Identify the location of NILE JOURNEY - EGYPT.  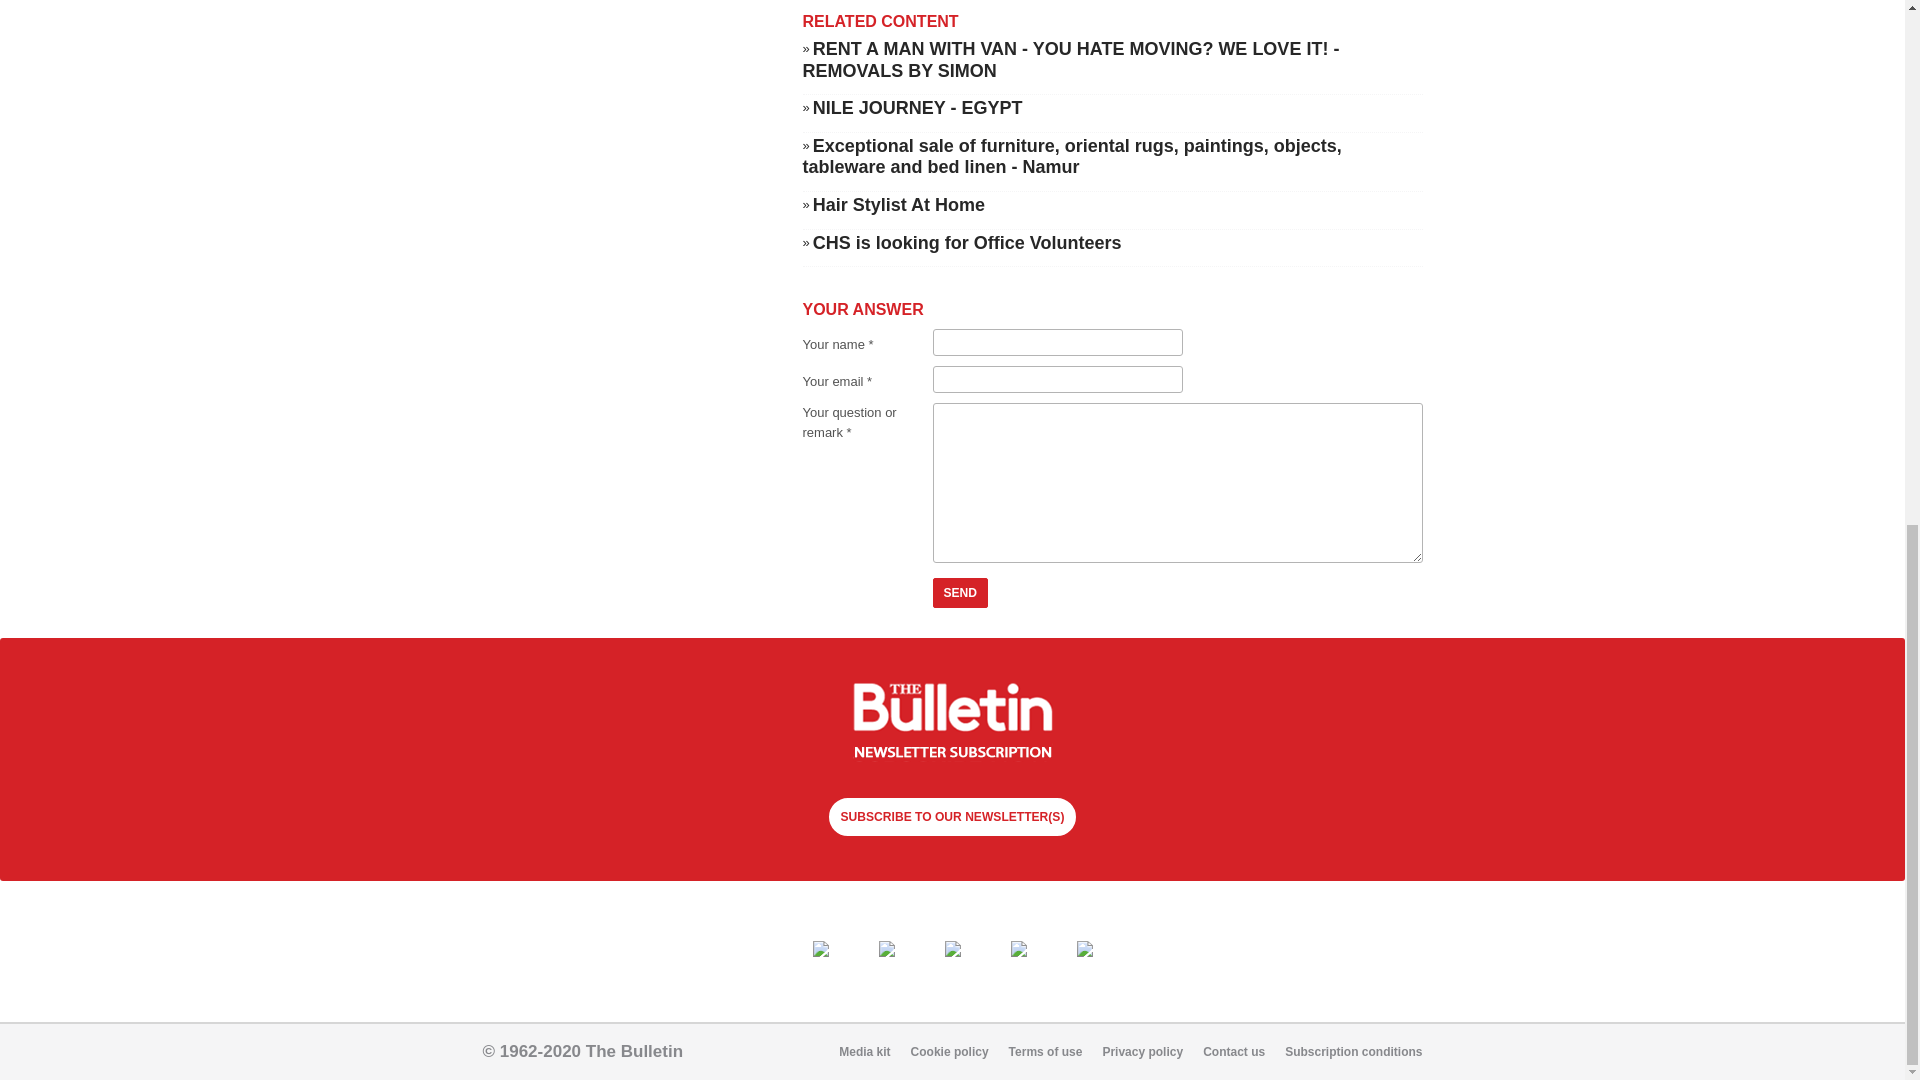
(918, 222).